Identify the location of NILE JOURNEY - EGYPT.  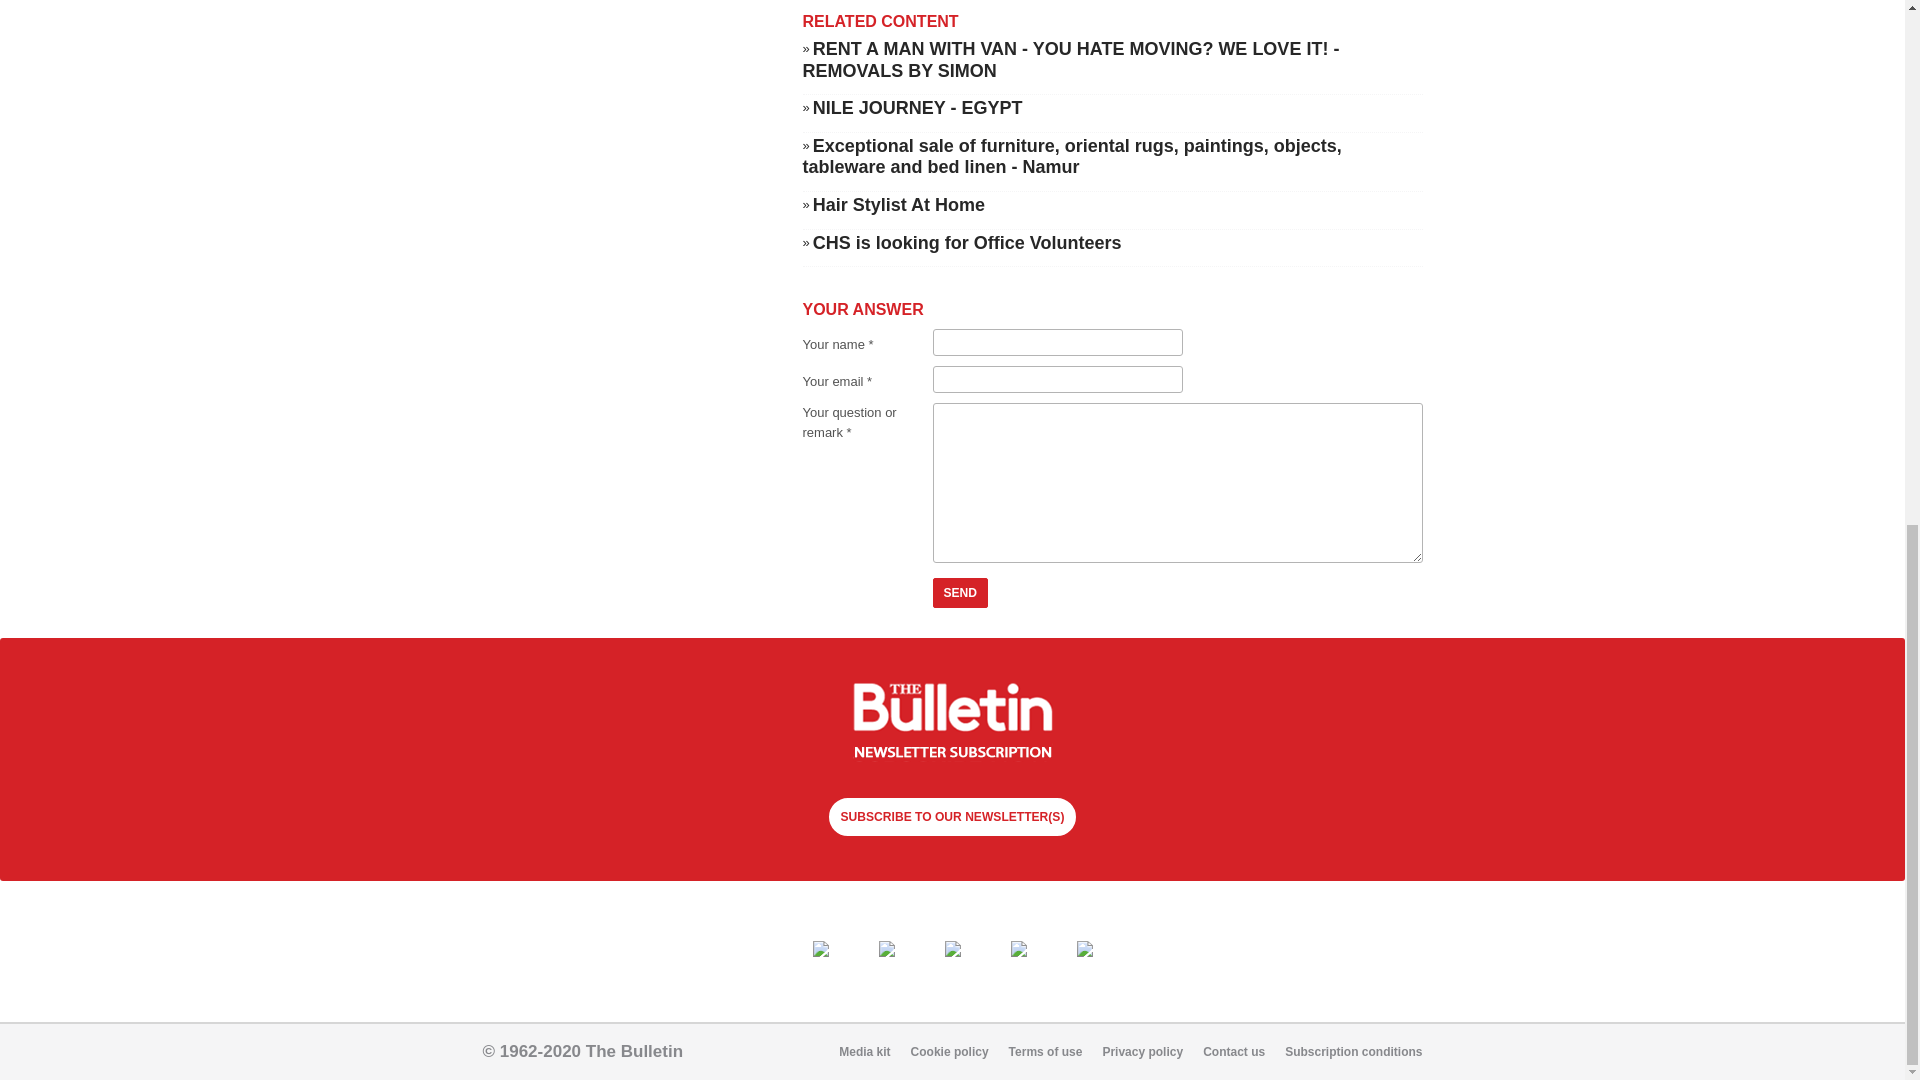
(918, 222).